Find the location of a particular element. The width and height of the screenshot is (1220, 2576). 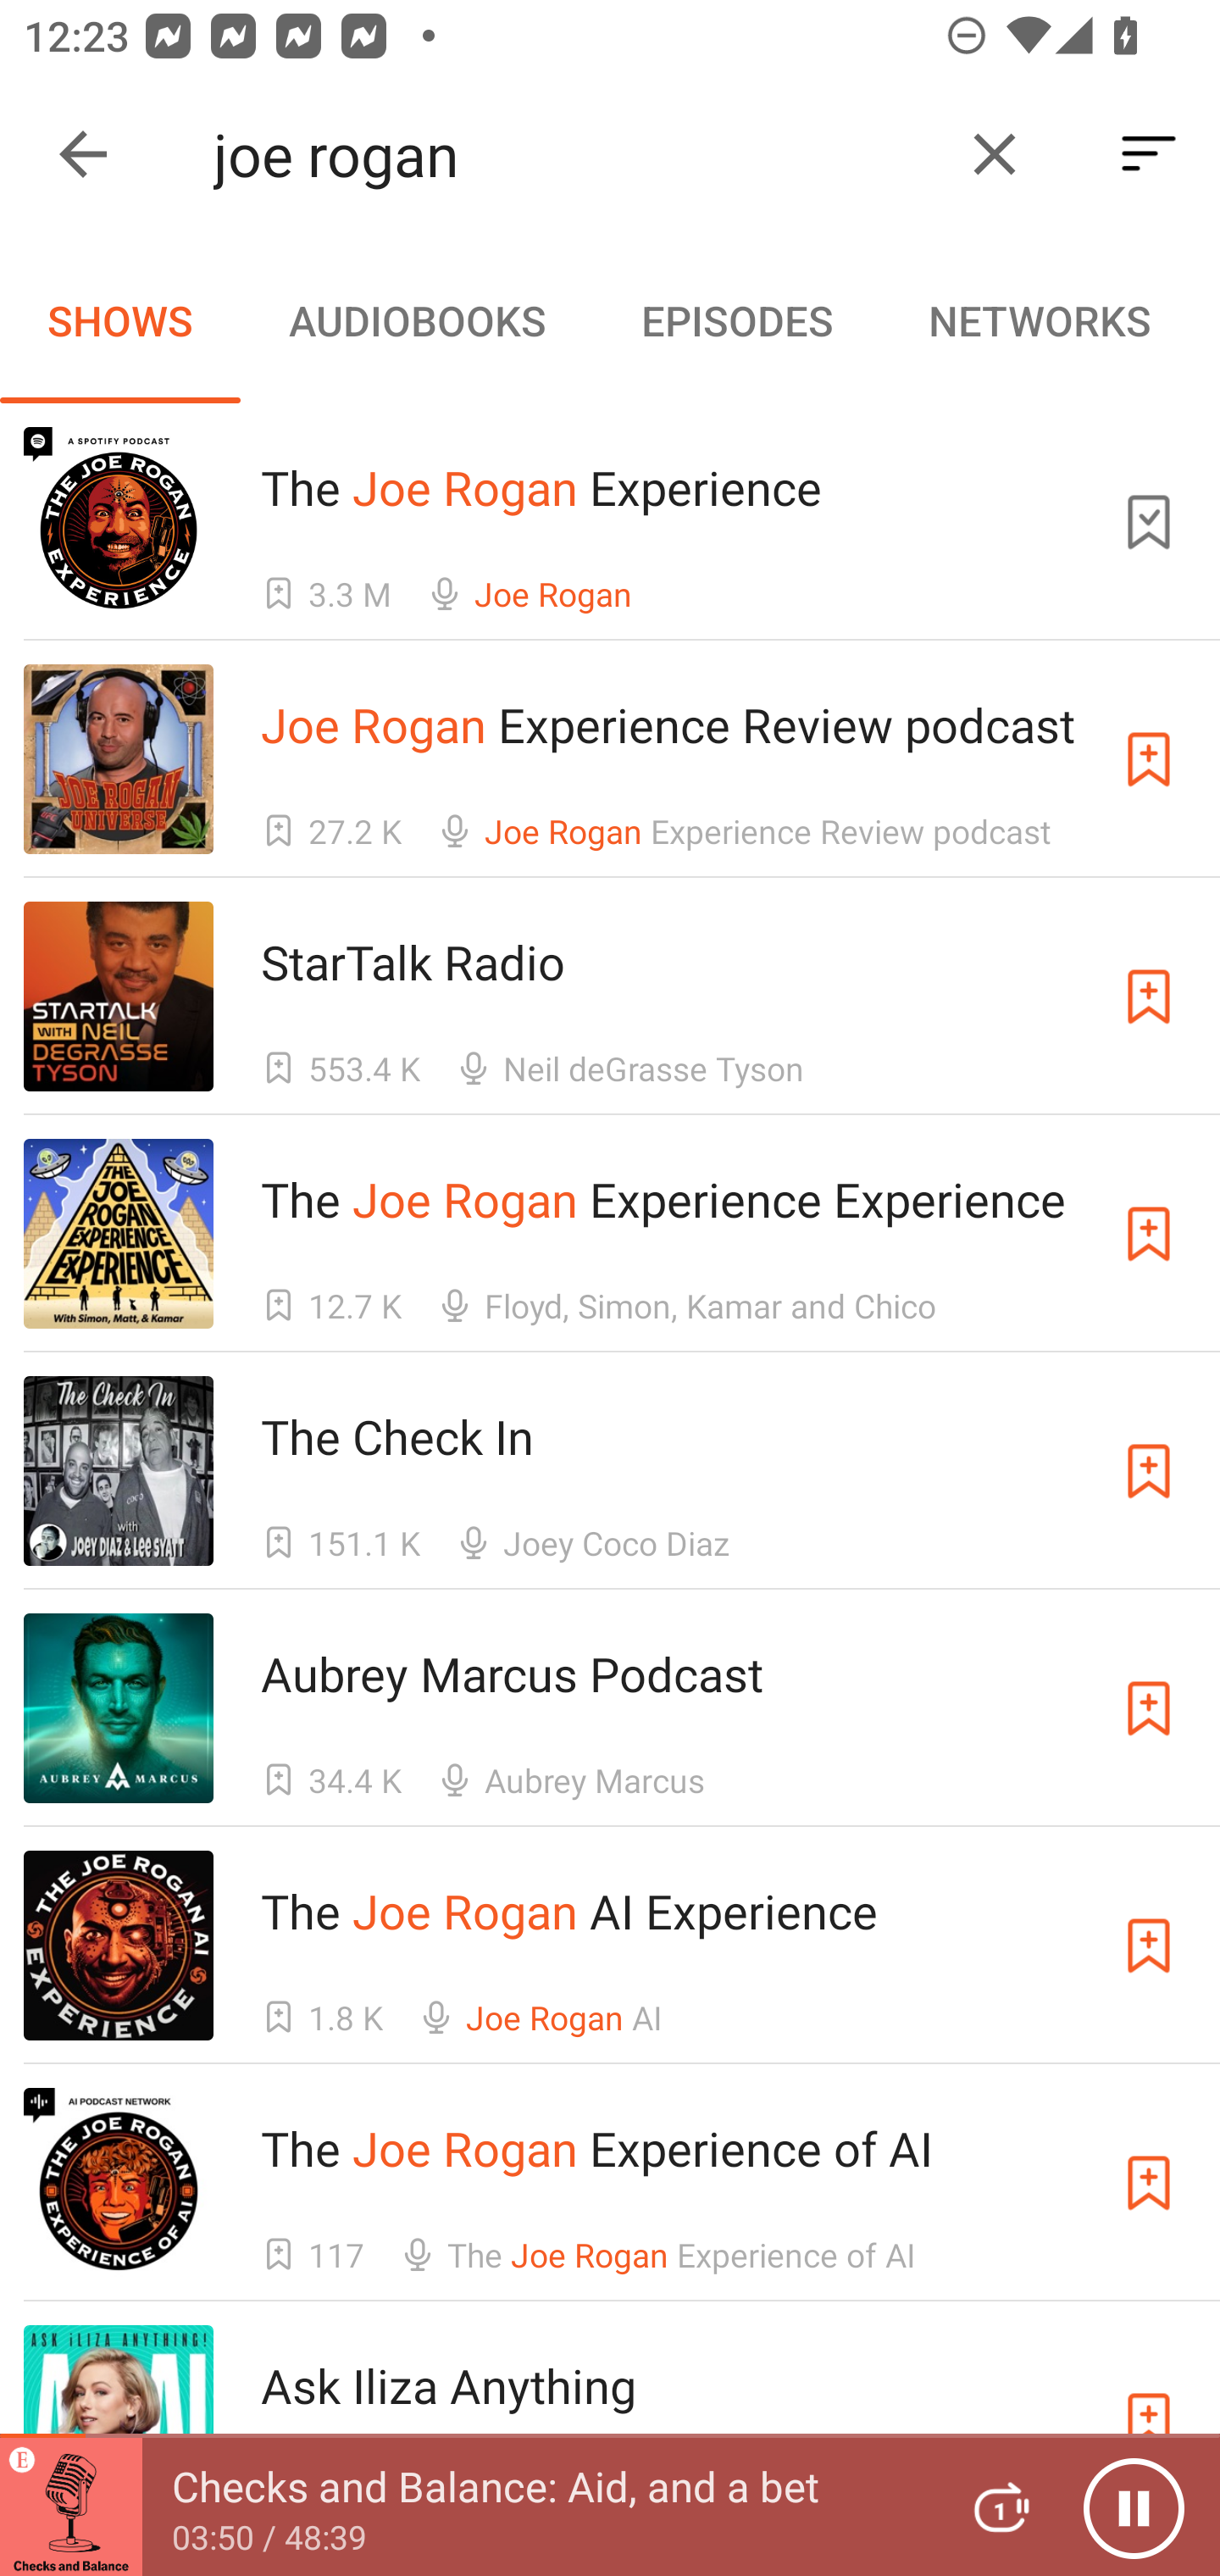

Clear query is located at coordinates (995, 154).